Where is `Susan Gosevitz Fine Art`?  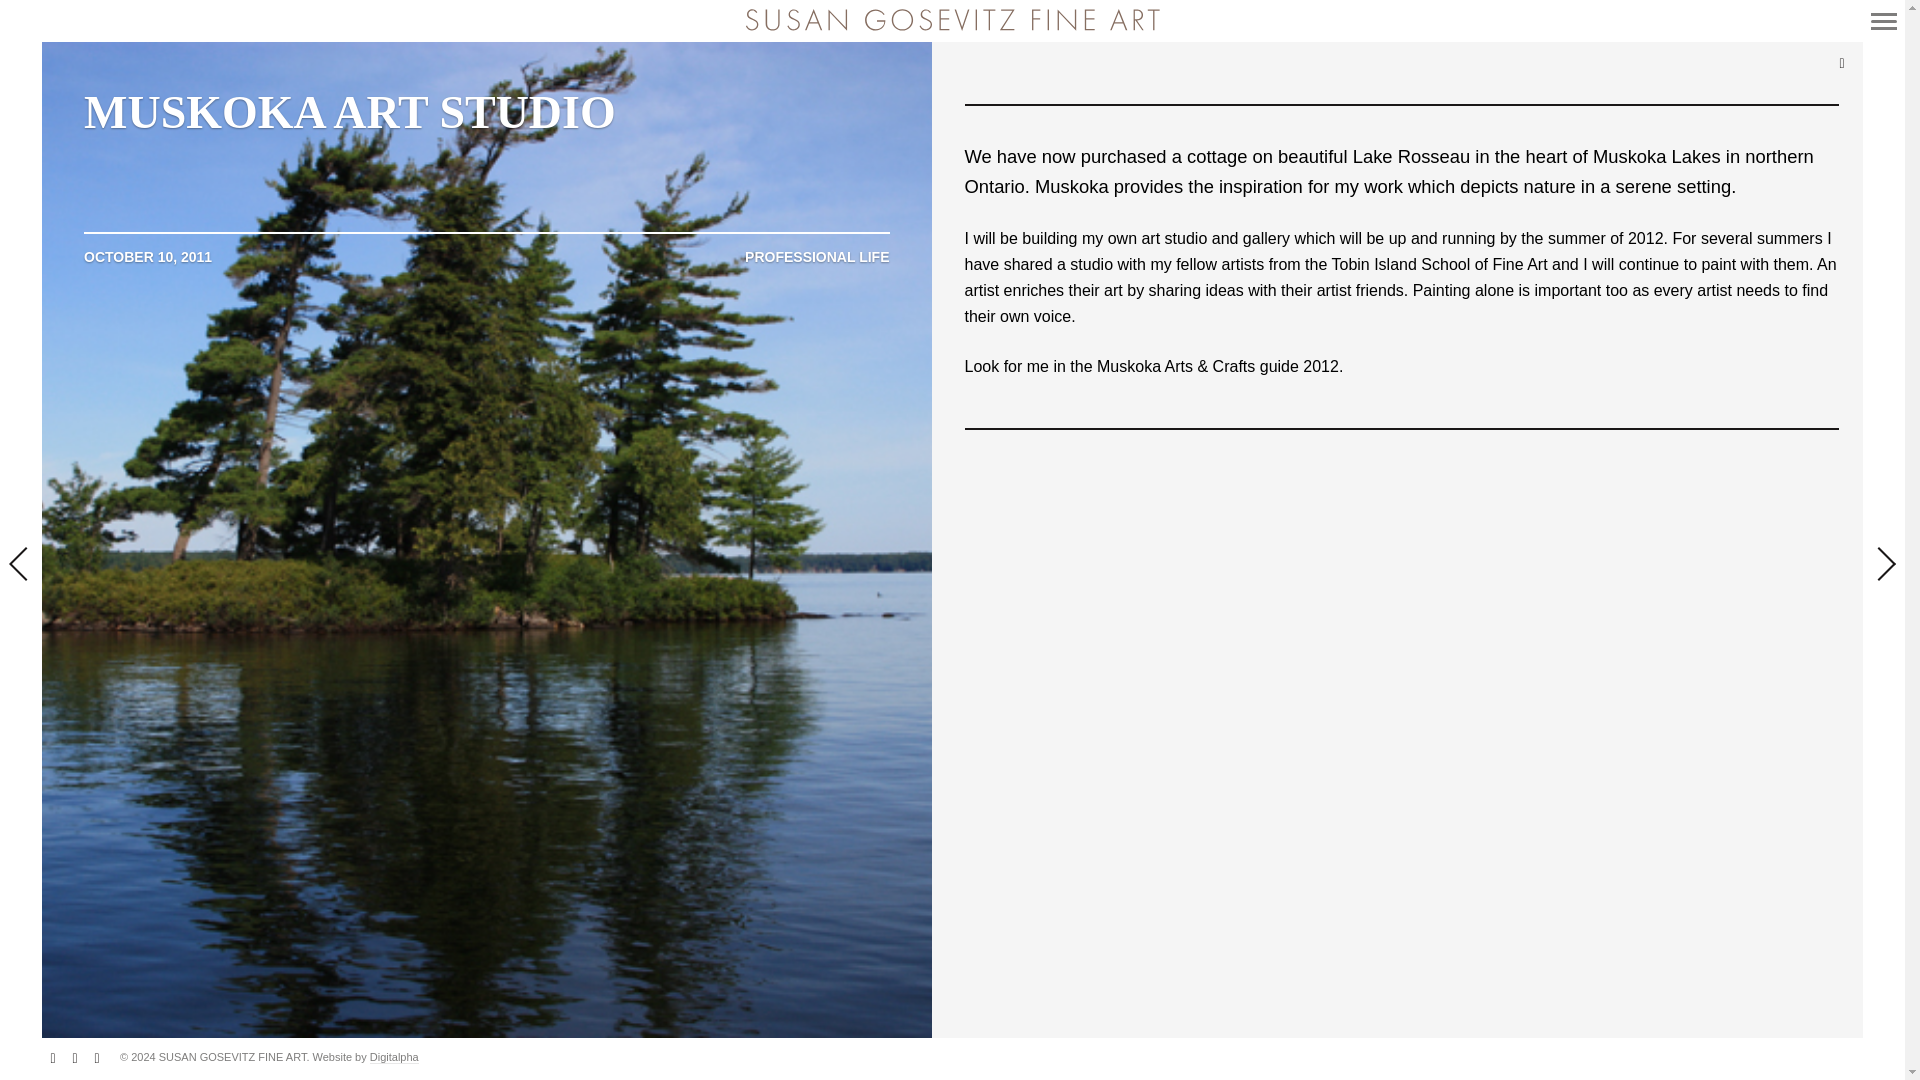 Susan Gosevitz Fine Art is located at coordinates (952, 20).